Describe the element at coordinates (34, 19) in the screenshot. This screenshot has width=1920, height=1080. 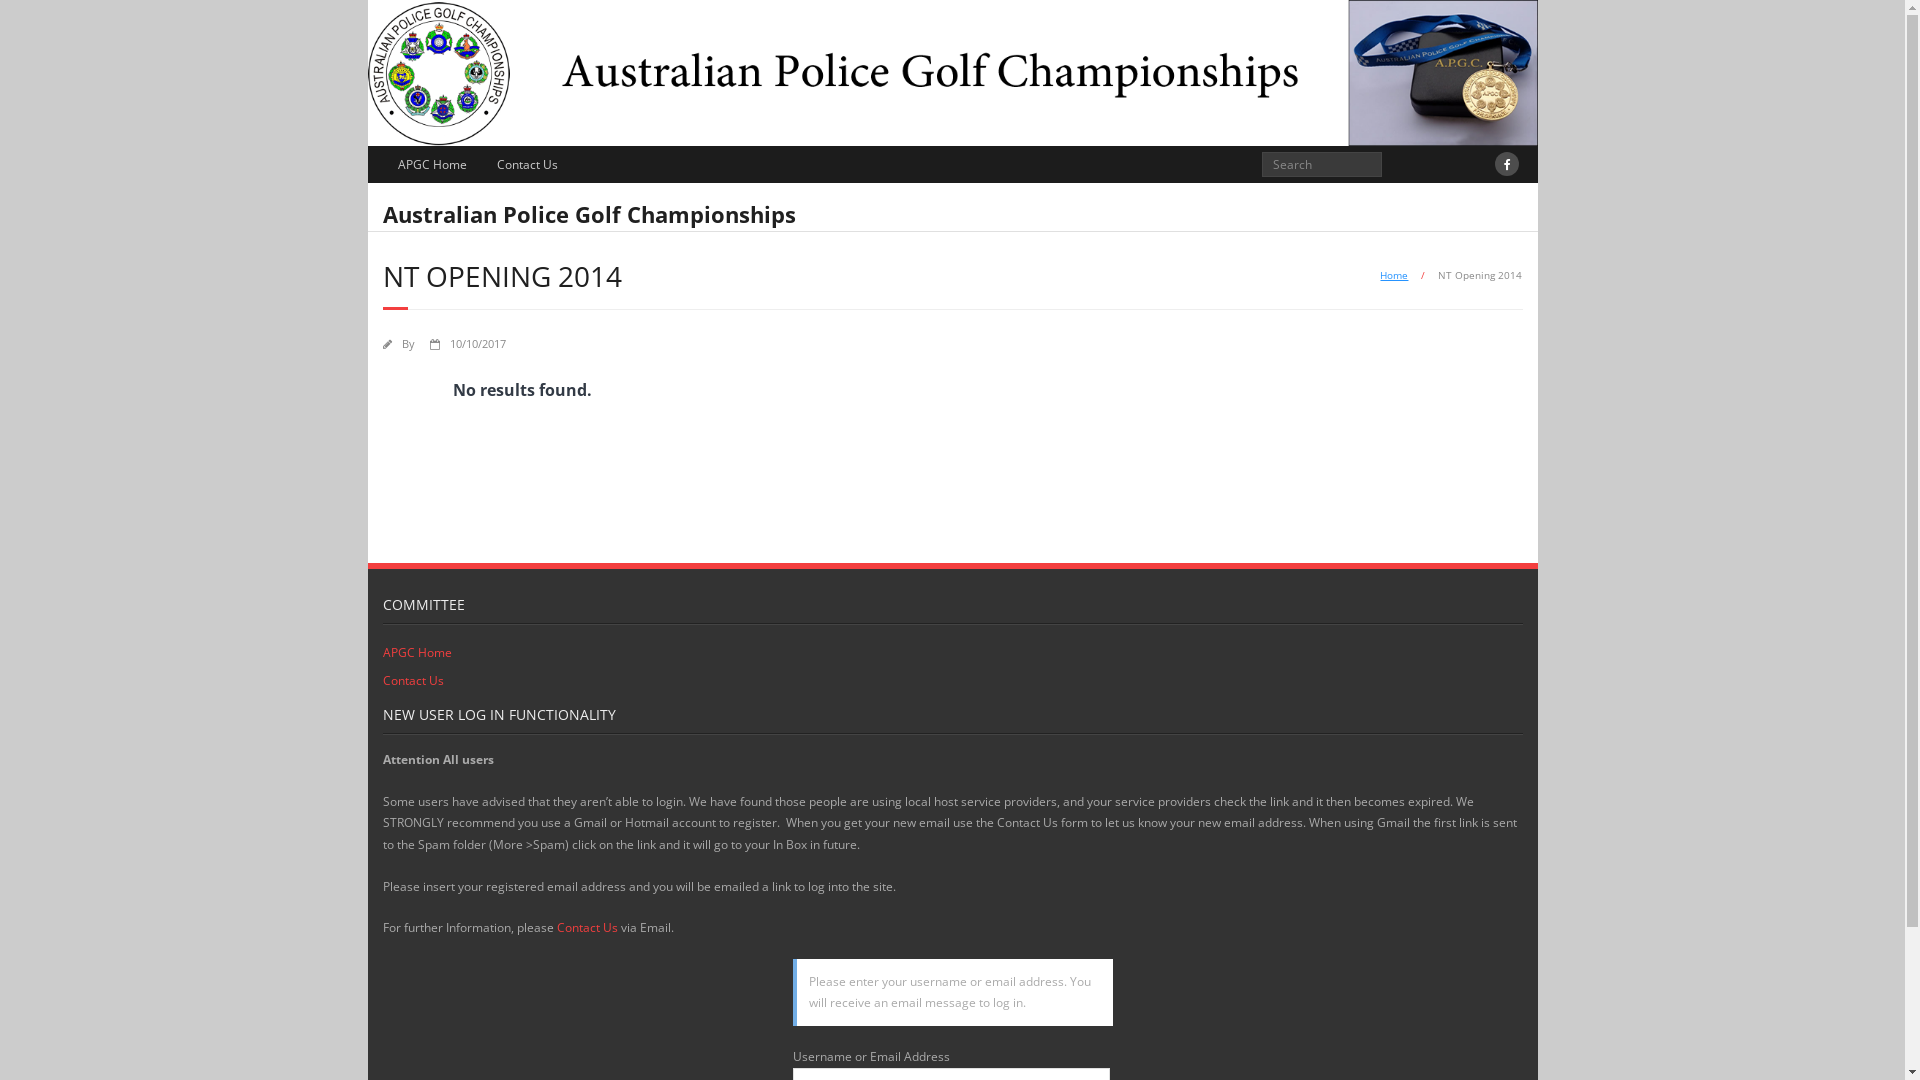
I see `Search` at that location.